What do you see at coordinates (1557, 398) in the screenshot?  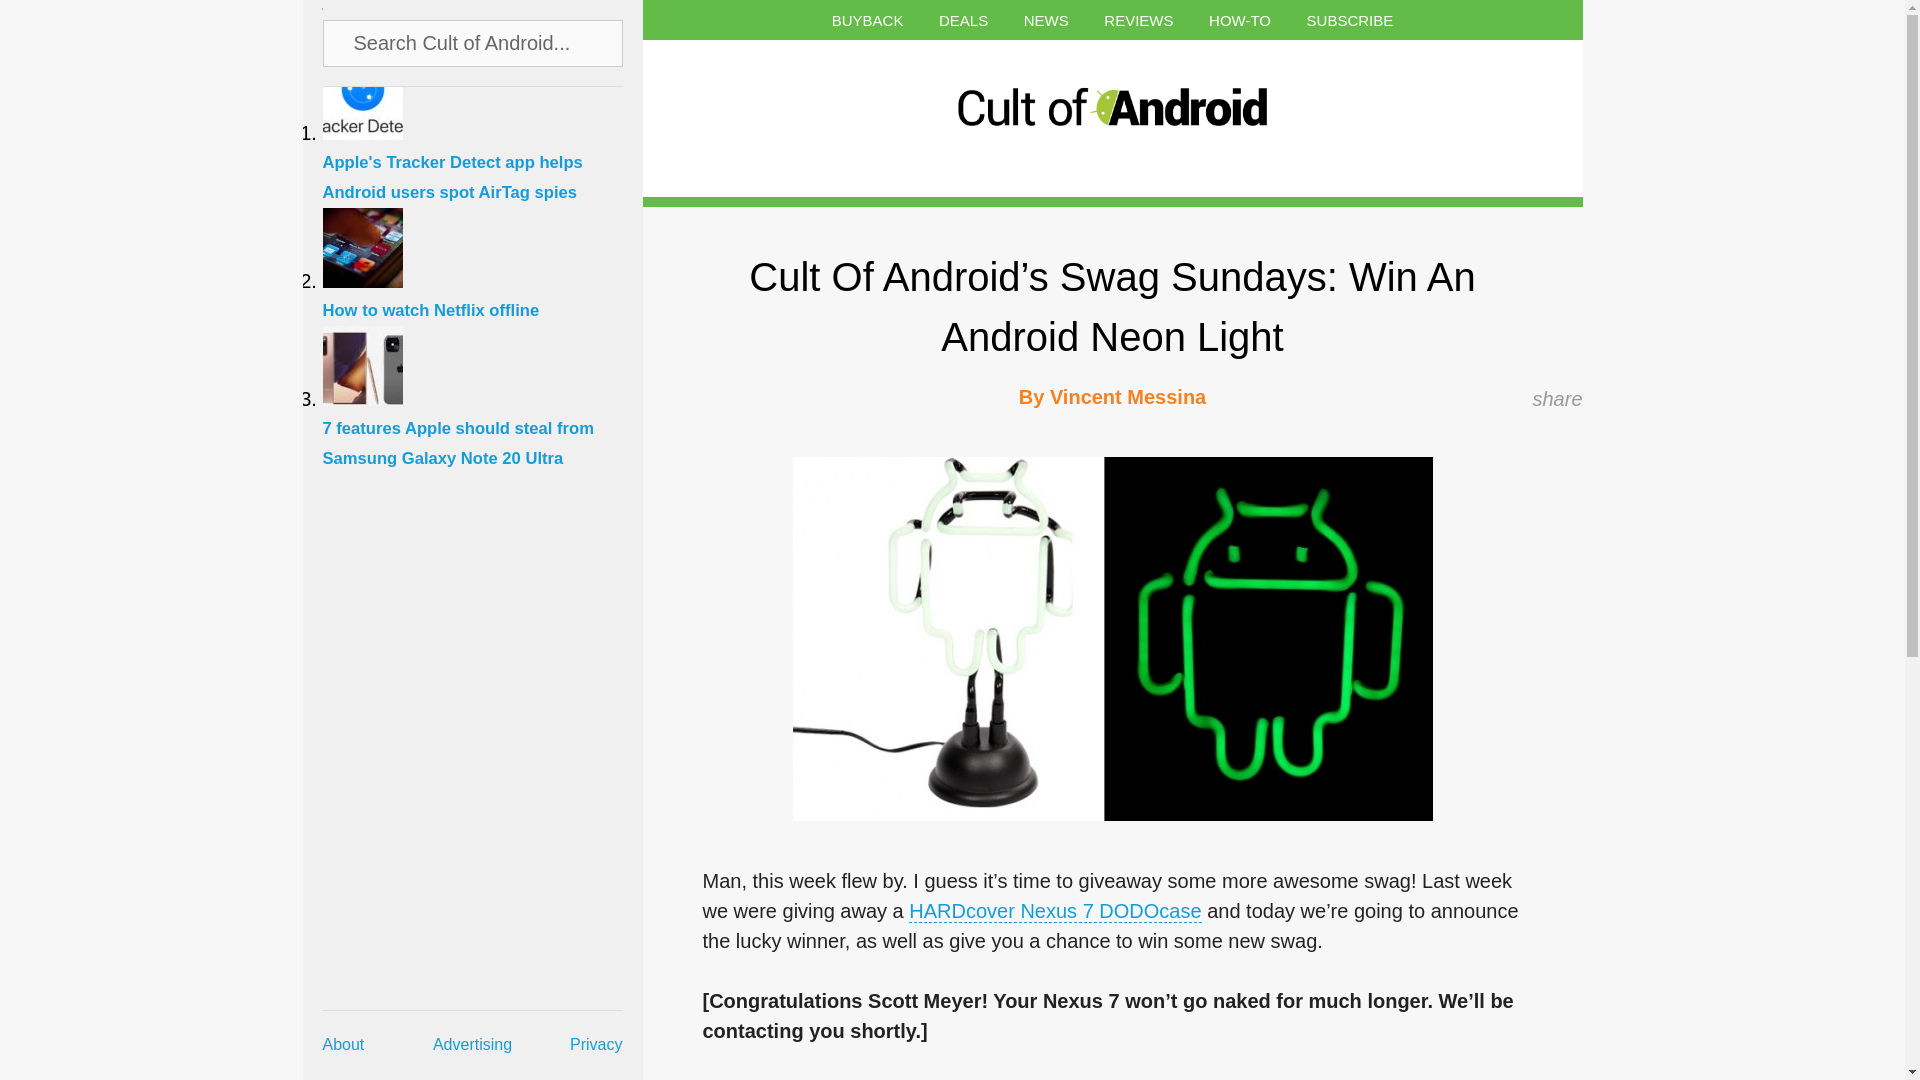 I see `share` at bounding box center [1557, 398].